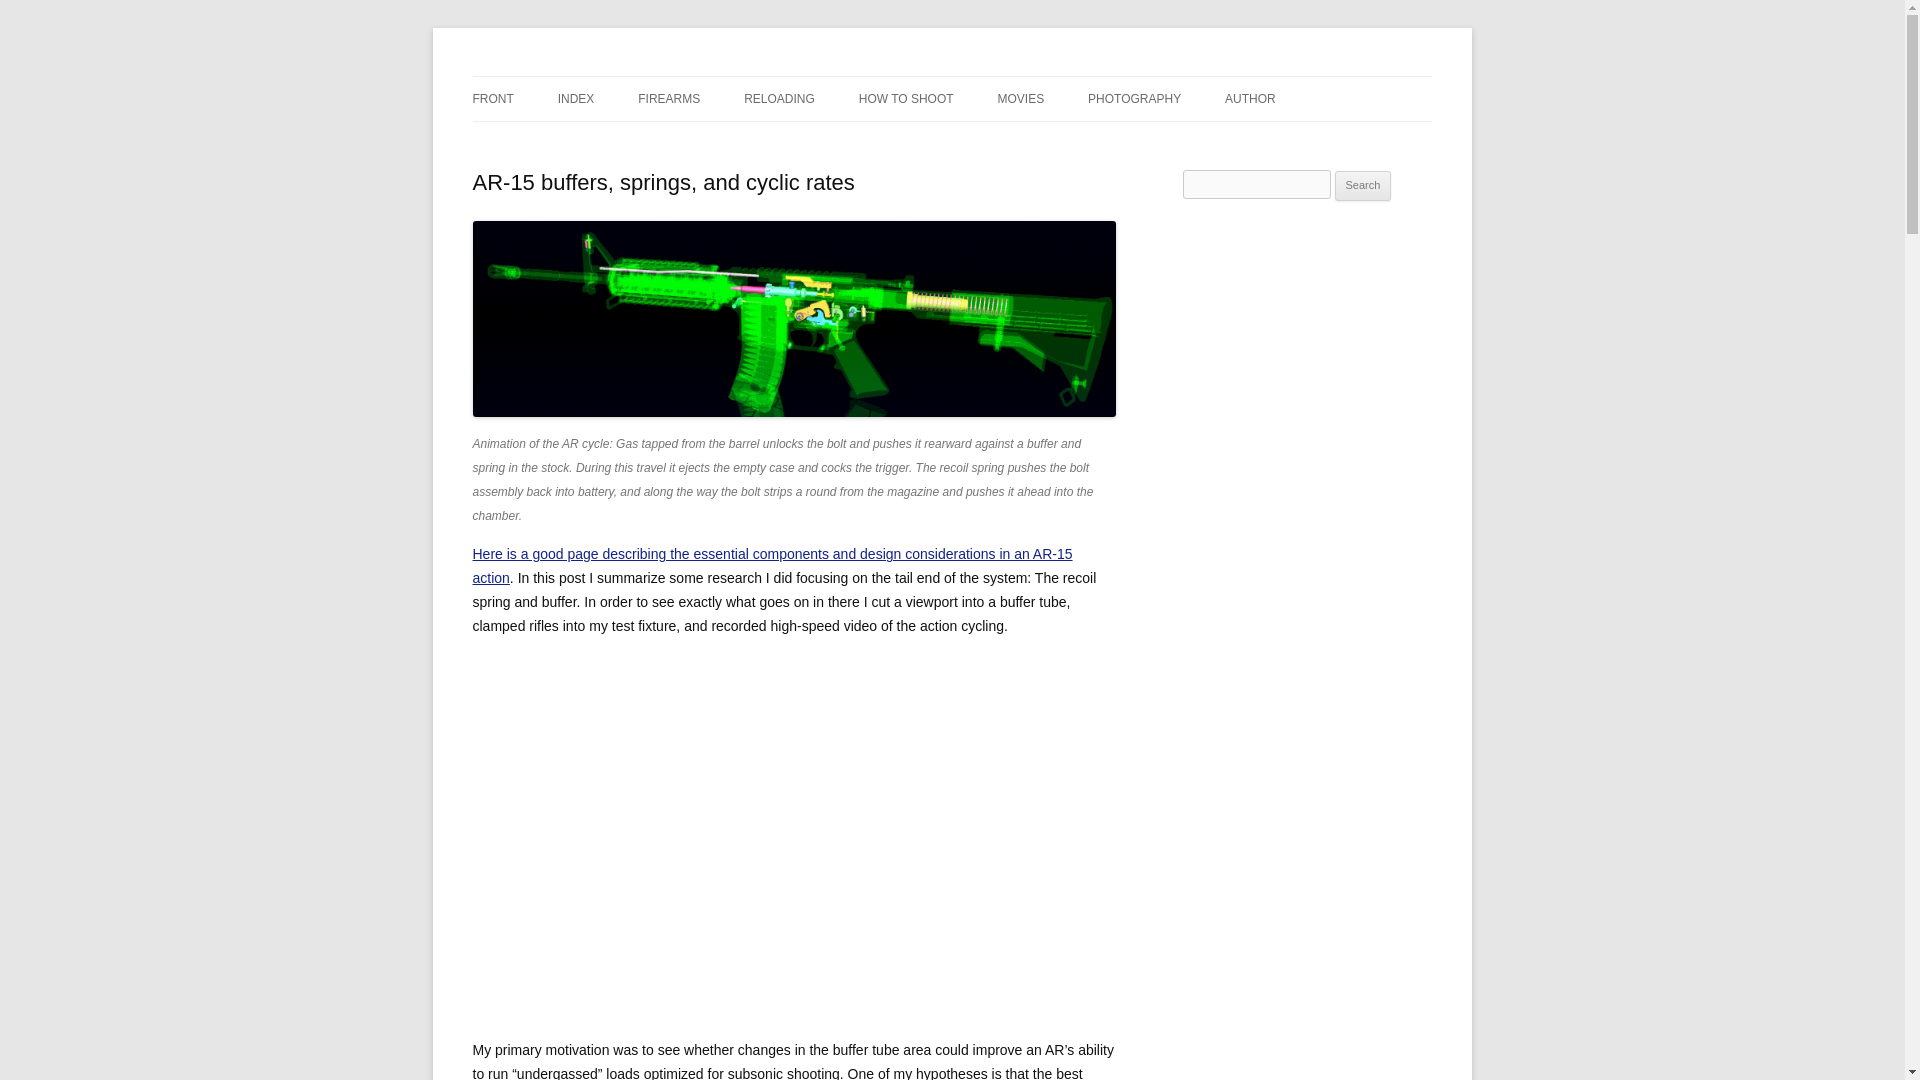 The image size is (1920, 1080). I want to click on David Bookstaber, so click(582, 76).